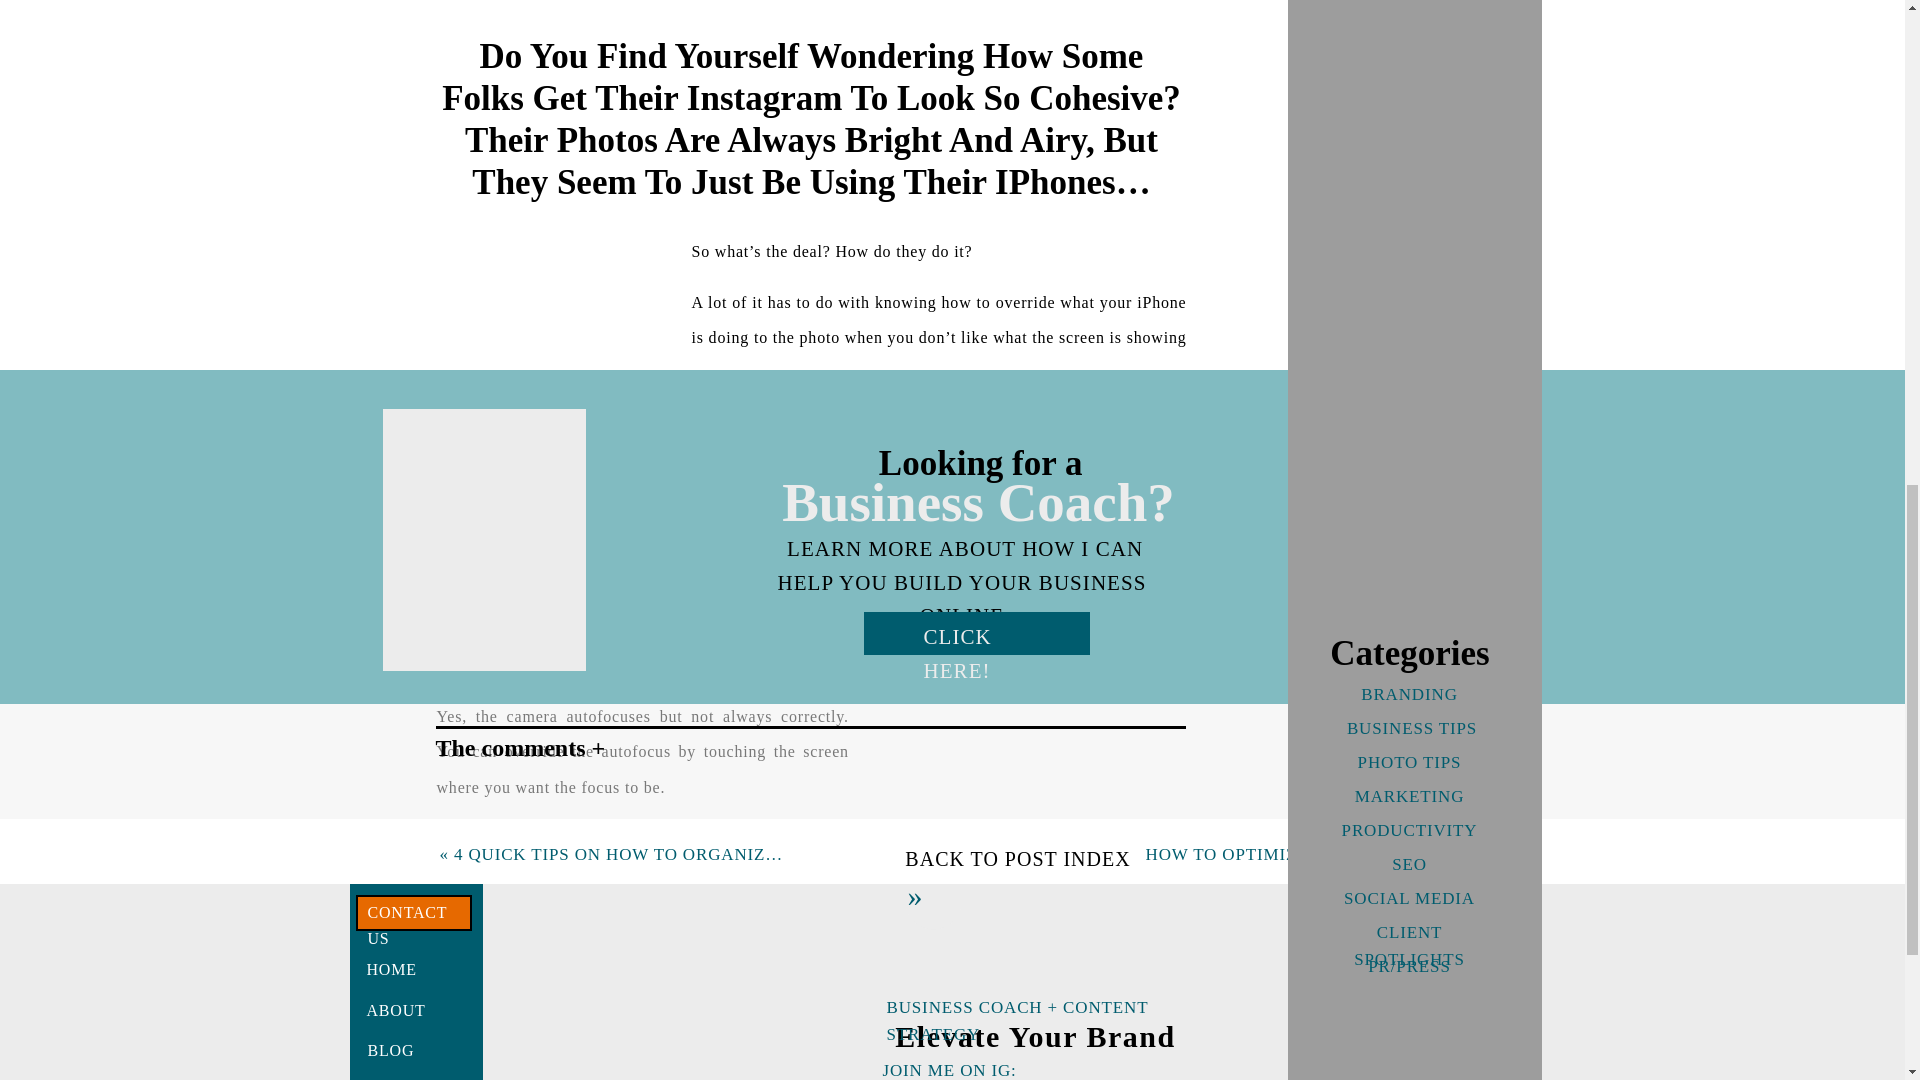  I want to click on  BUSINESS TIPS, so click(1409, 732).